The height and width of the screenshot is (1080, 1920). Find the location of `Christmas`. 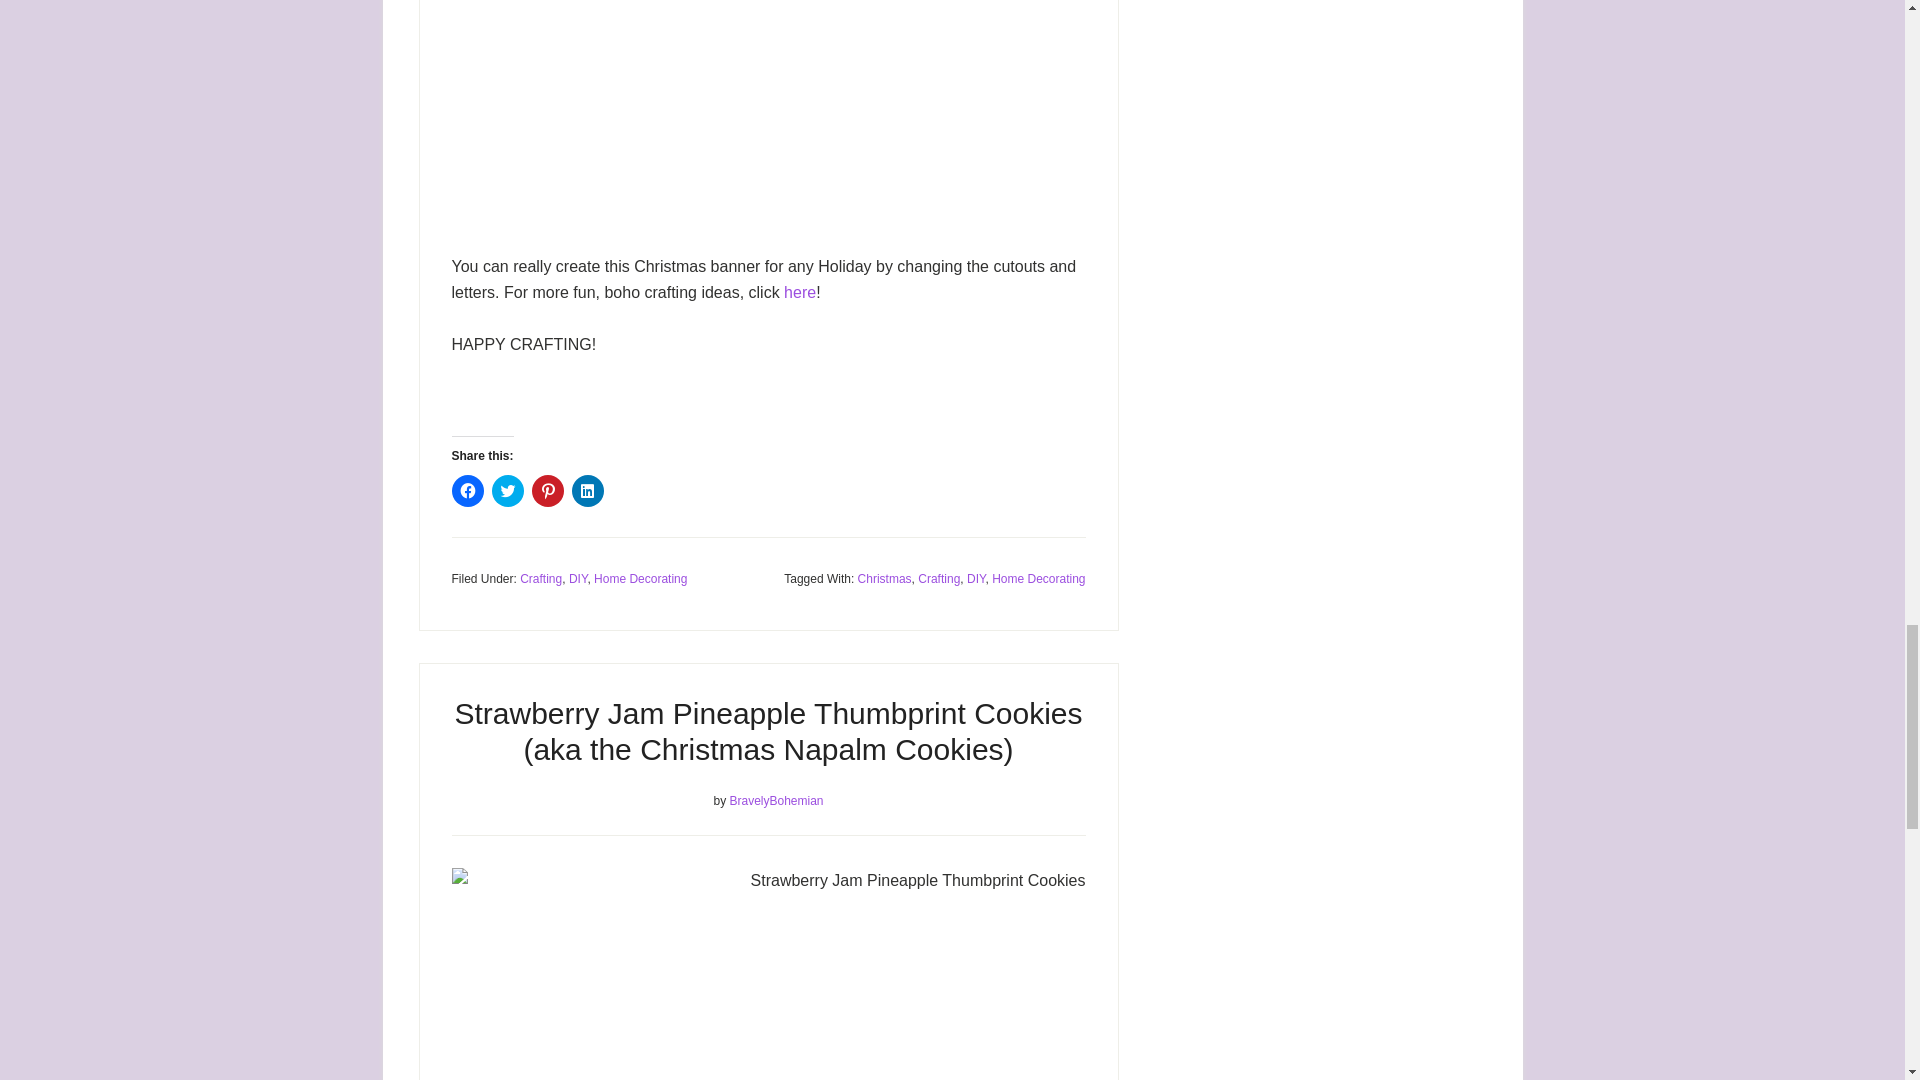

Christmas is located at coordinates (885, 579).